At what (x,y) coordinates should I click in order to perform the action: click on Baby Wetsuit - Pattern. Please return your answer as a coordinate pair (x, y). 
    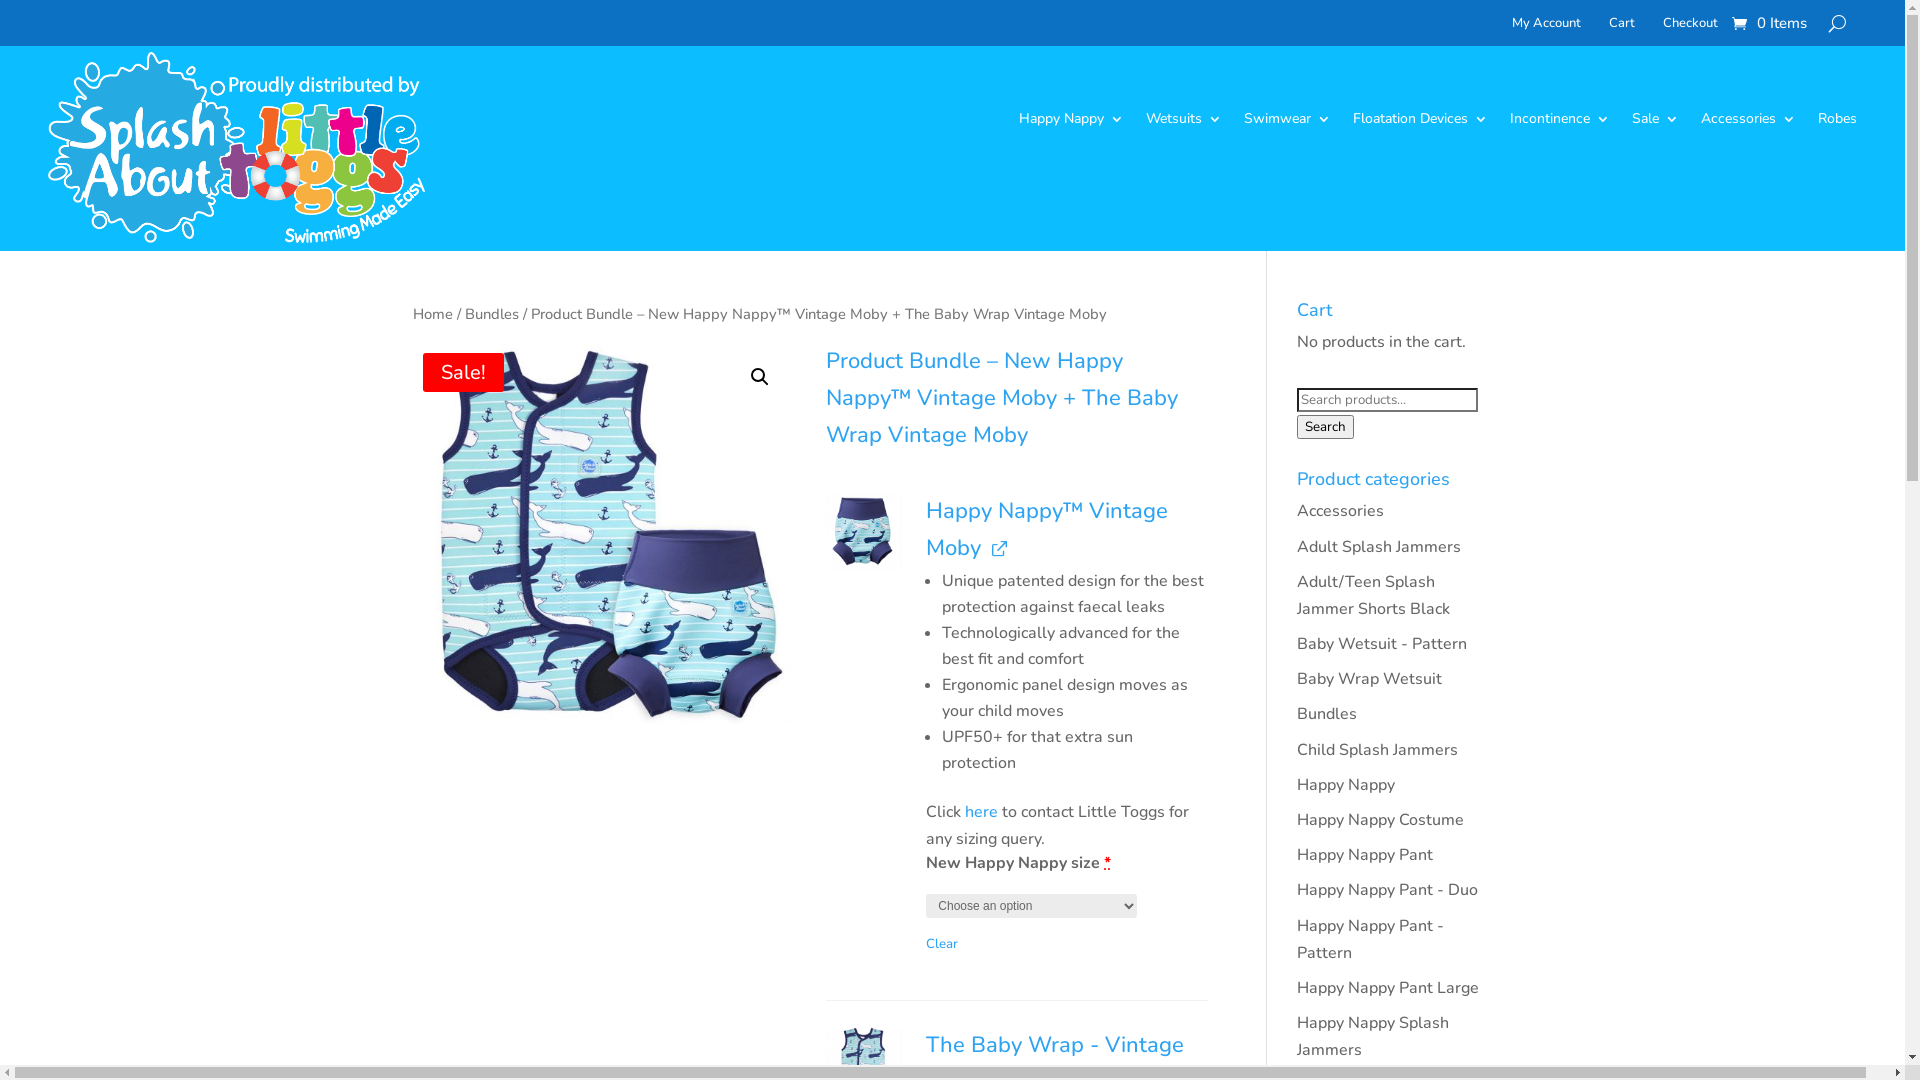
    Looking at the image, I should click on (1382, 644).